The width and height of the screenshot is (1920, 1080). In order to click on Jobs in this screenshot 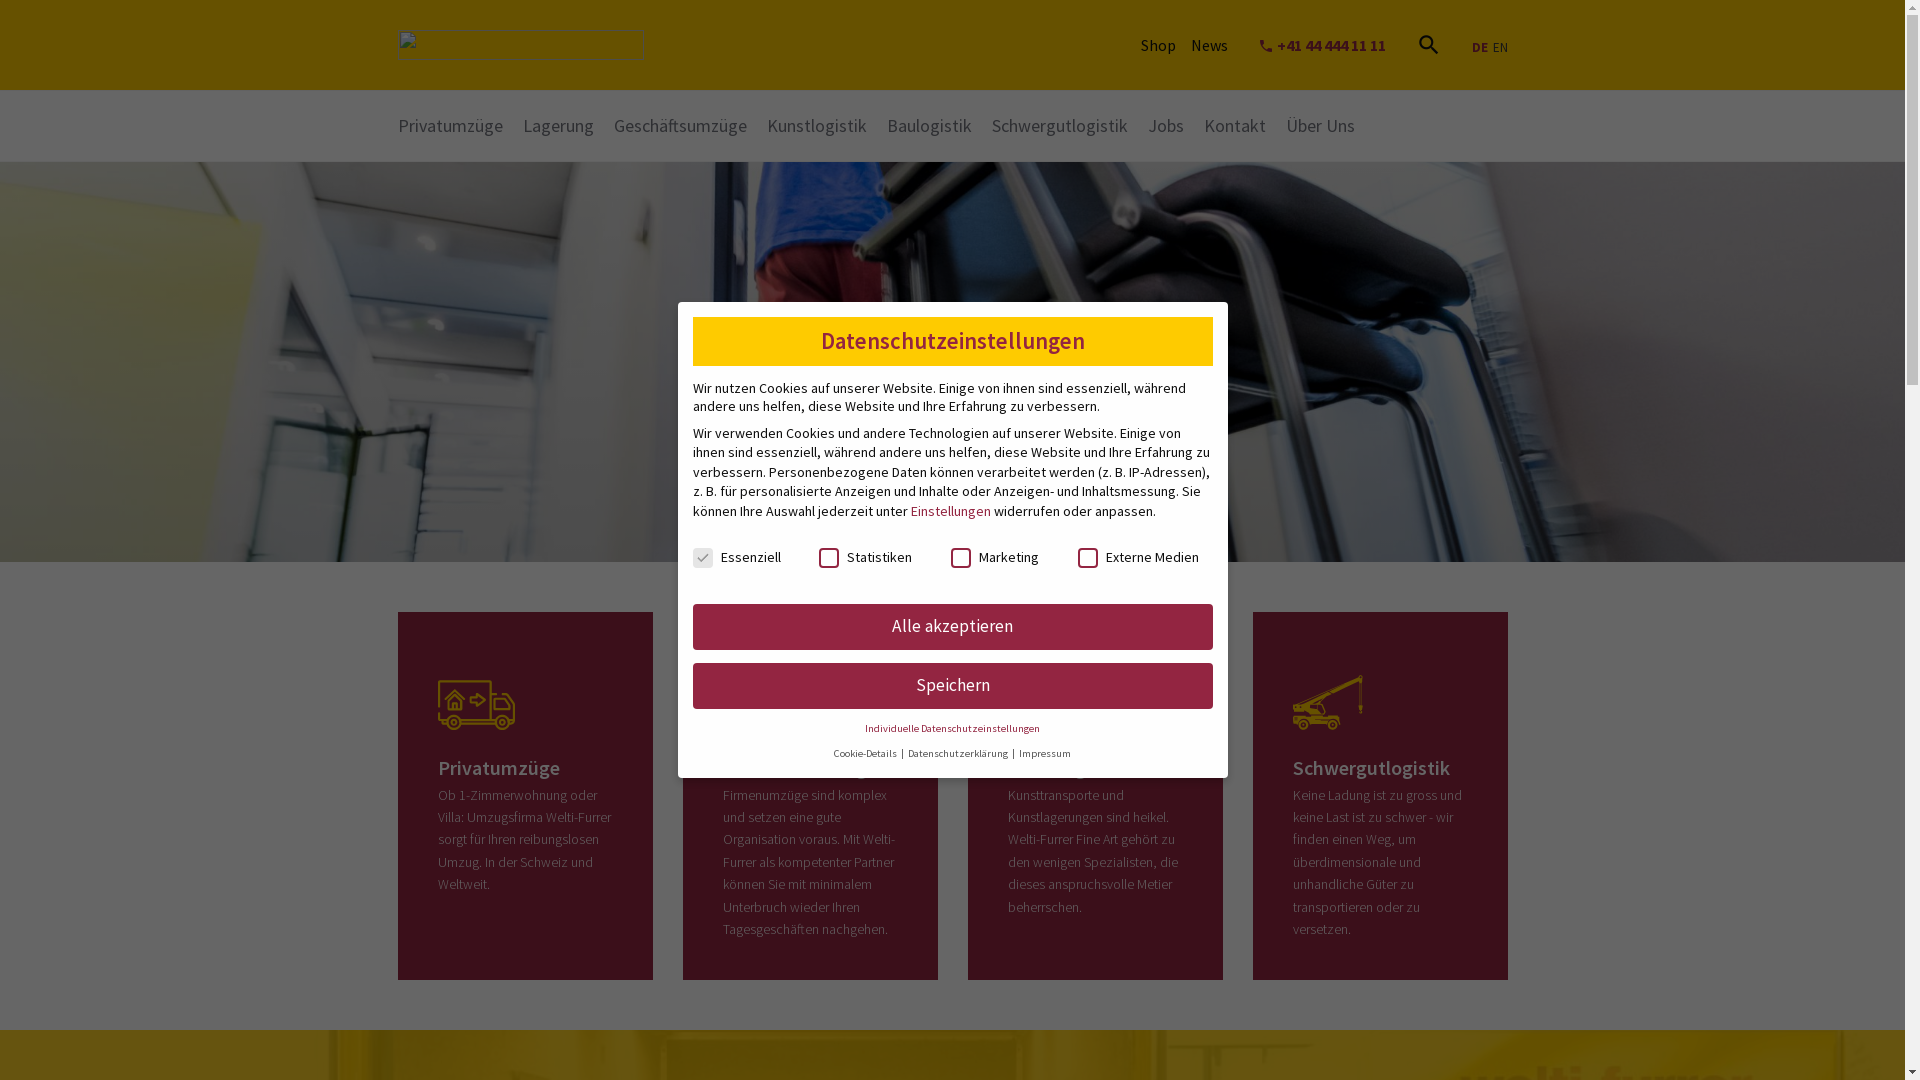, I will do `click(1166, 126)`.